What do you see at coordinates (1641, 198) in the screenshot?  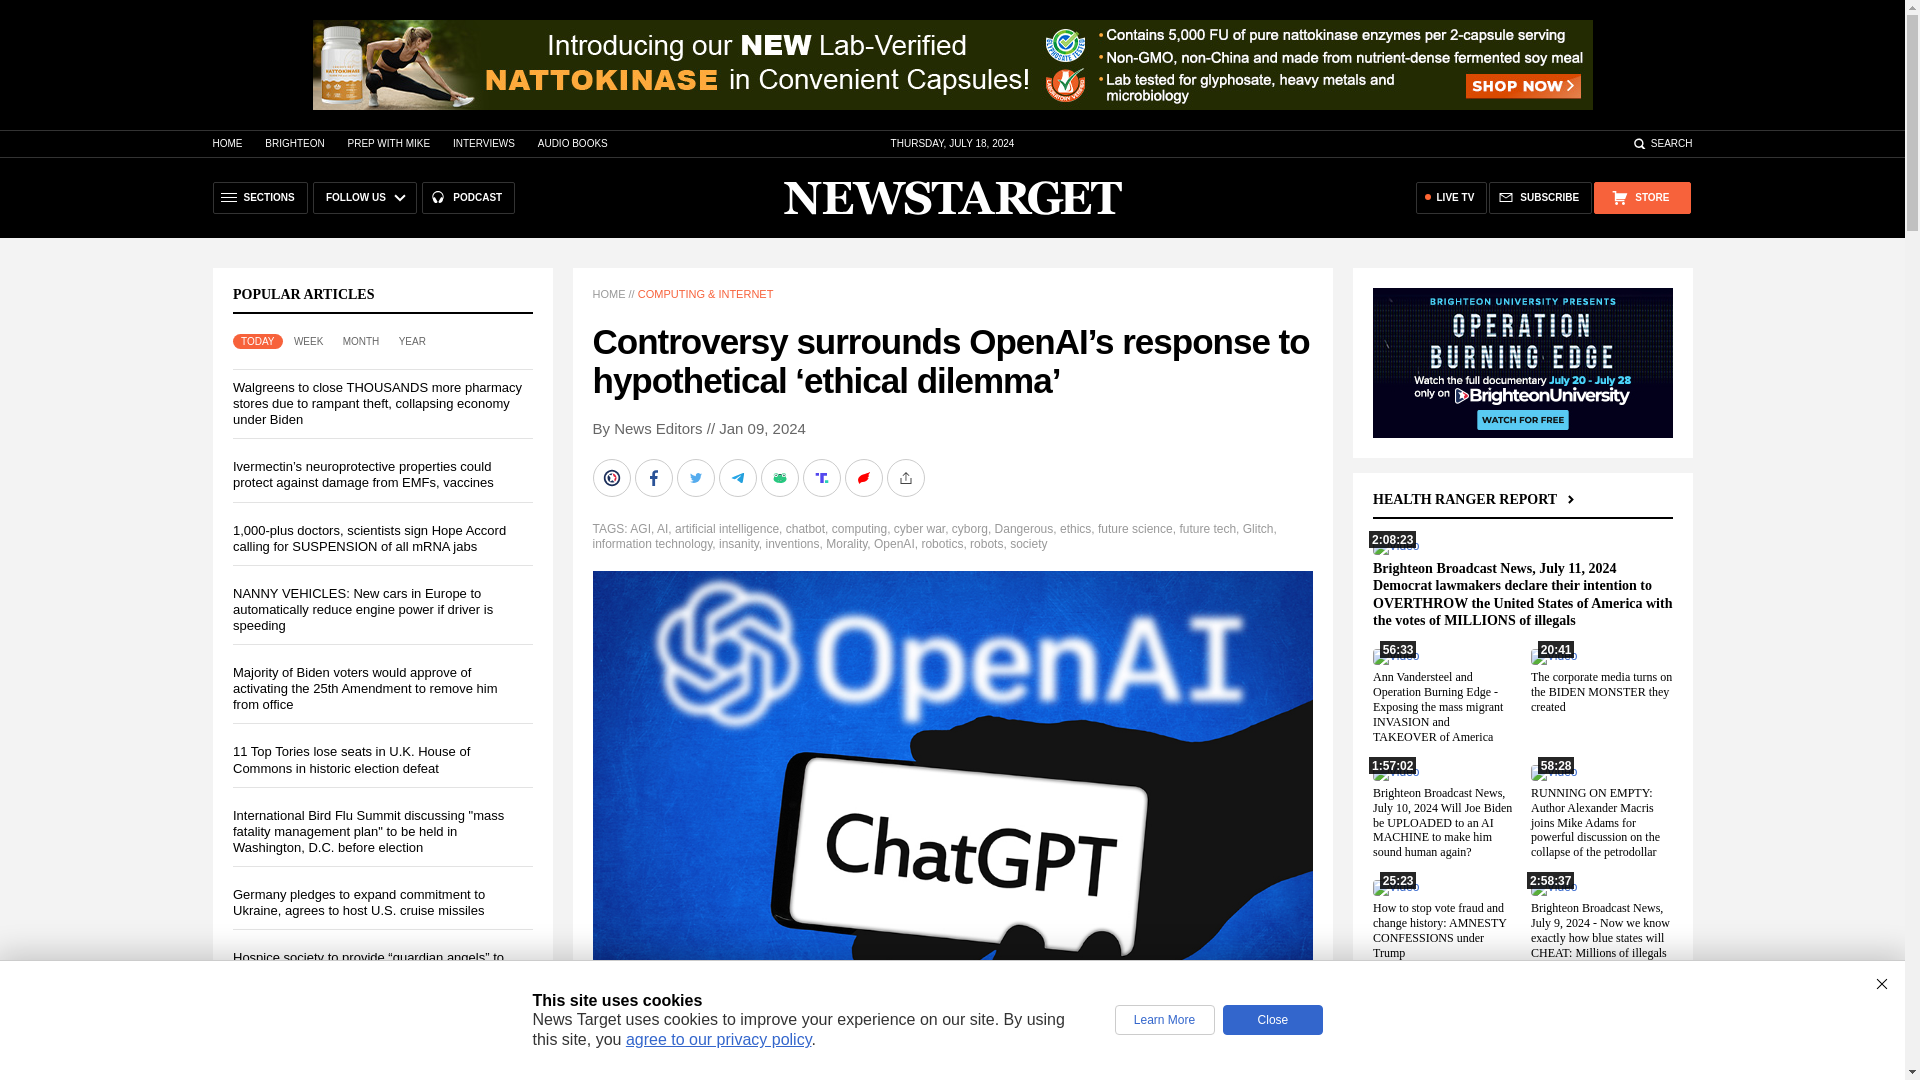 I see `STORE` at bounding box center [1641, 198].